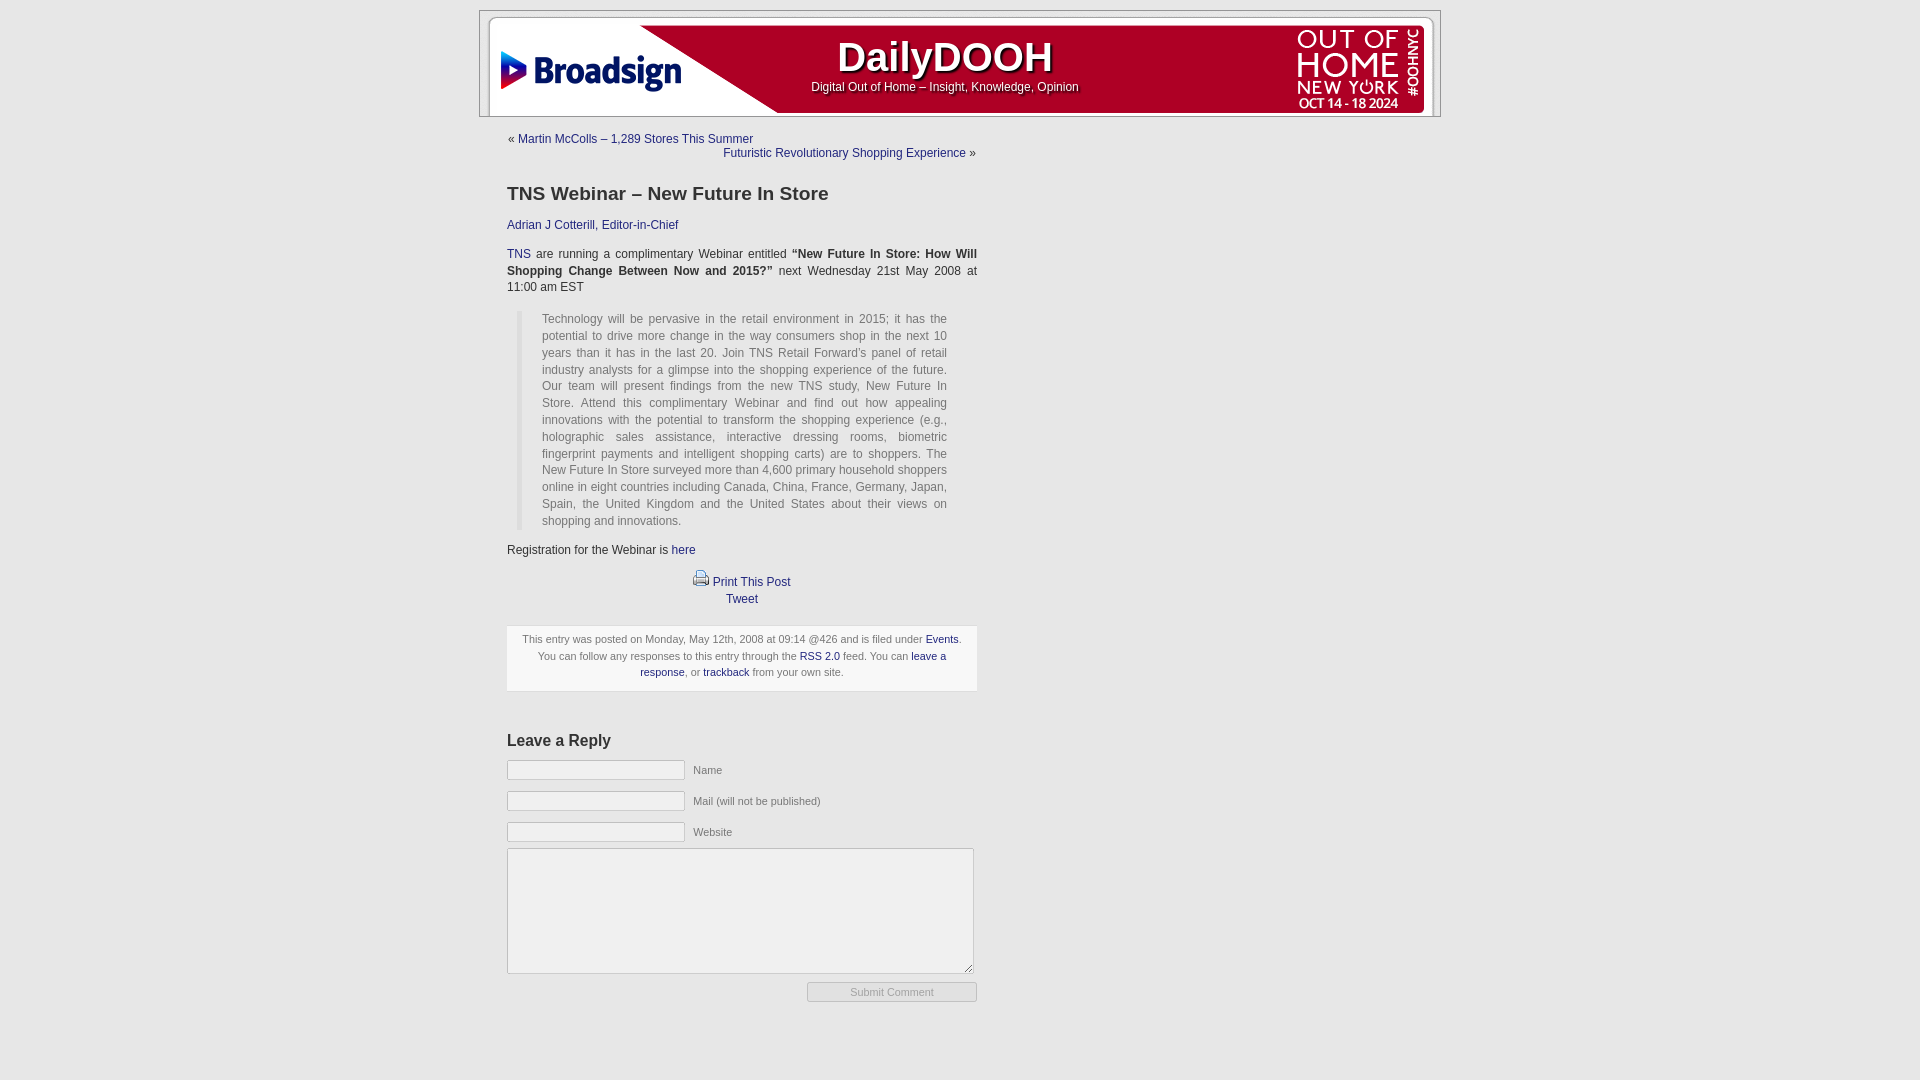 This screenshot has height=1080, width=1920. Describe the element at coordinates (844, 152) in the screenshot. I see `Futuristic Revolutionary Shopping Experience` at that location.